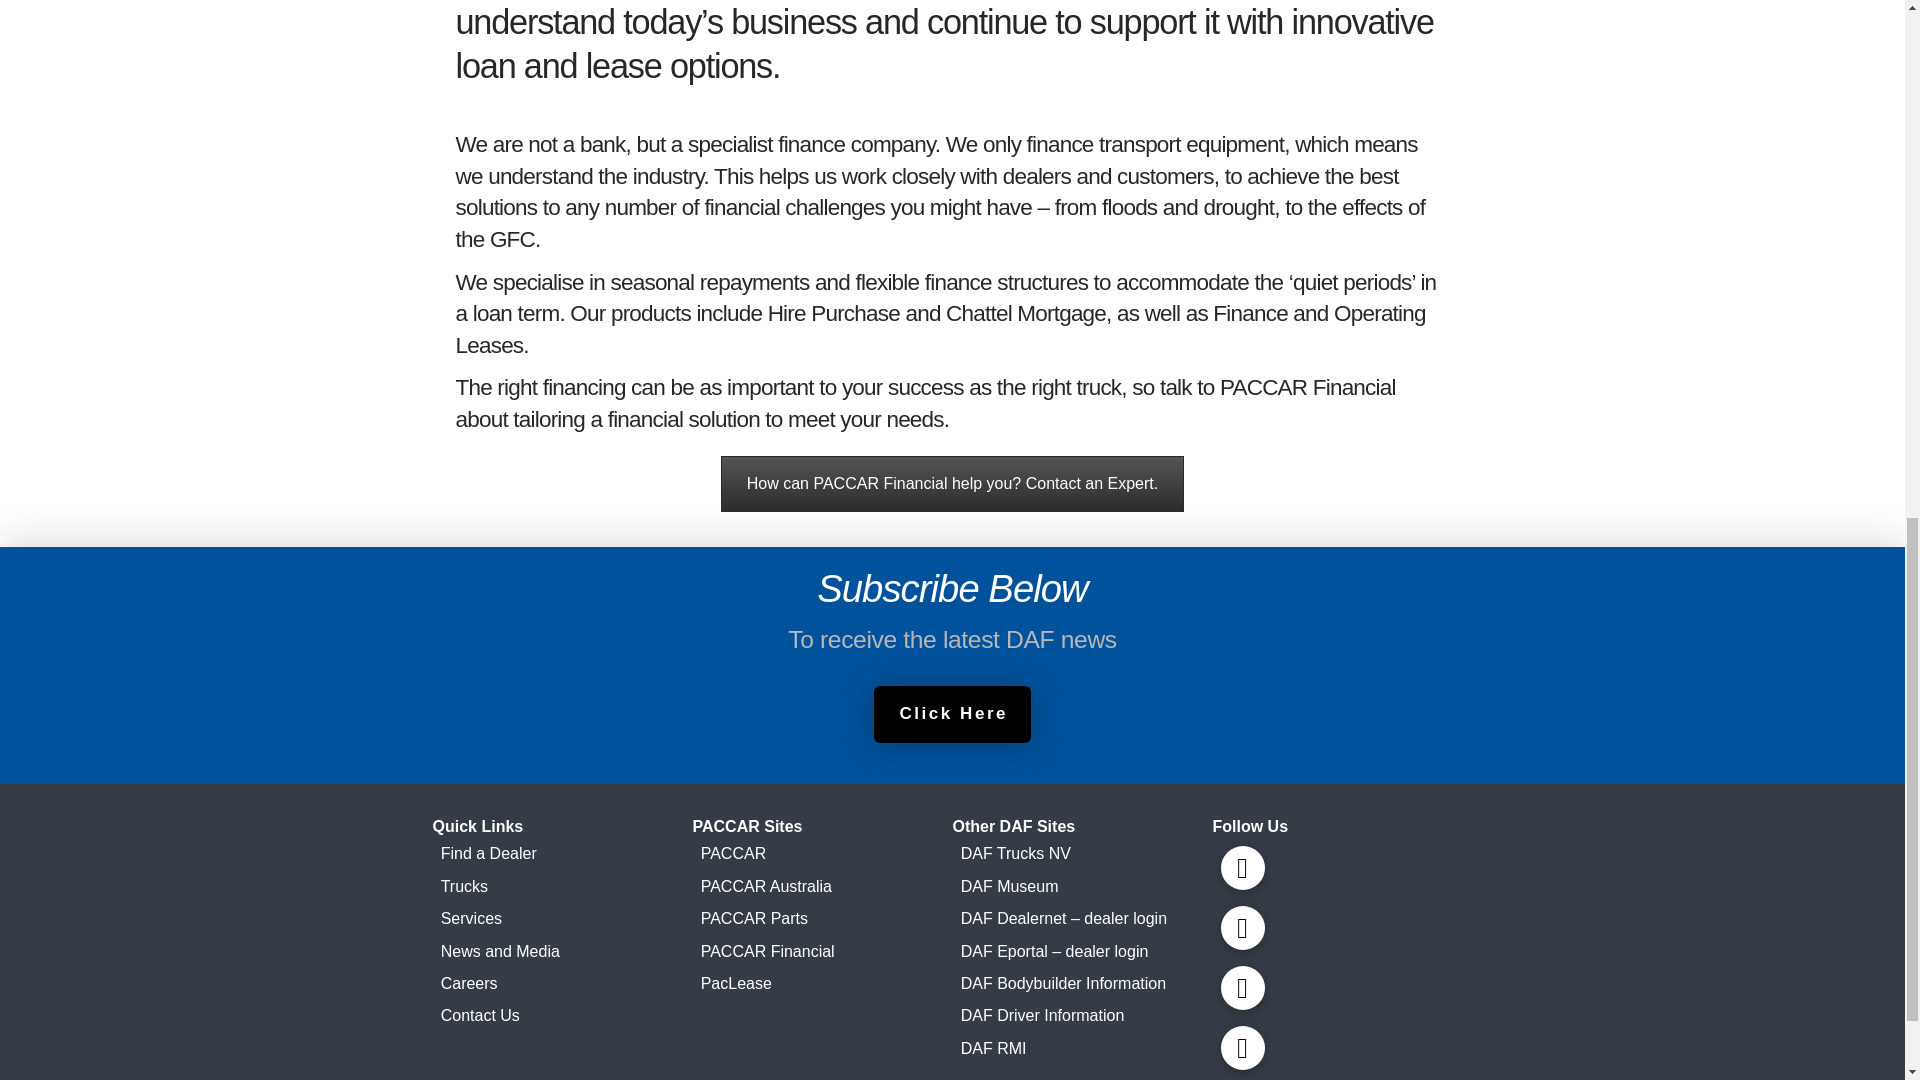 This screenshot has height=1080, width=1920. I want to click on PacLease, so click(822, 984).